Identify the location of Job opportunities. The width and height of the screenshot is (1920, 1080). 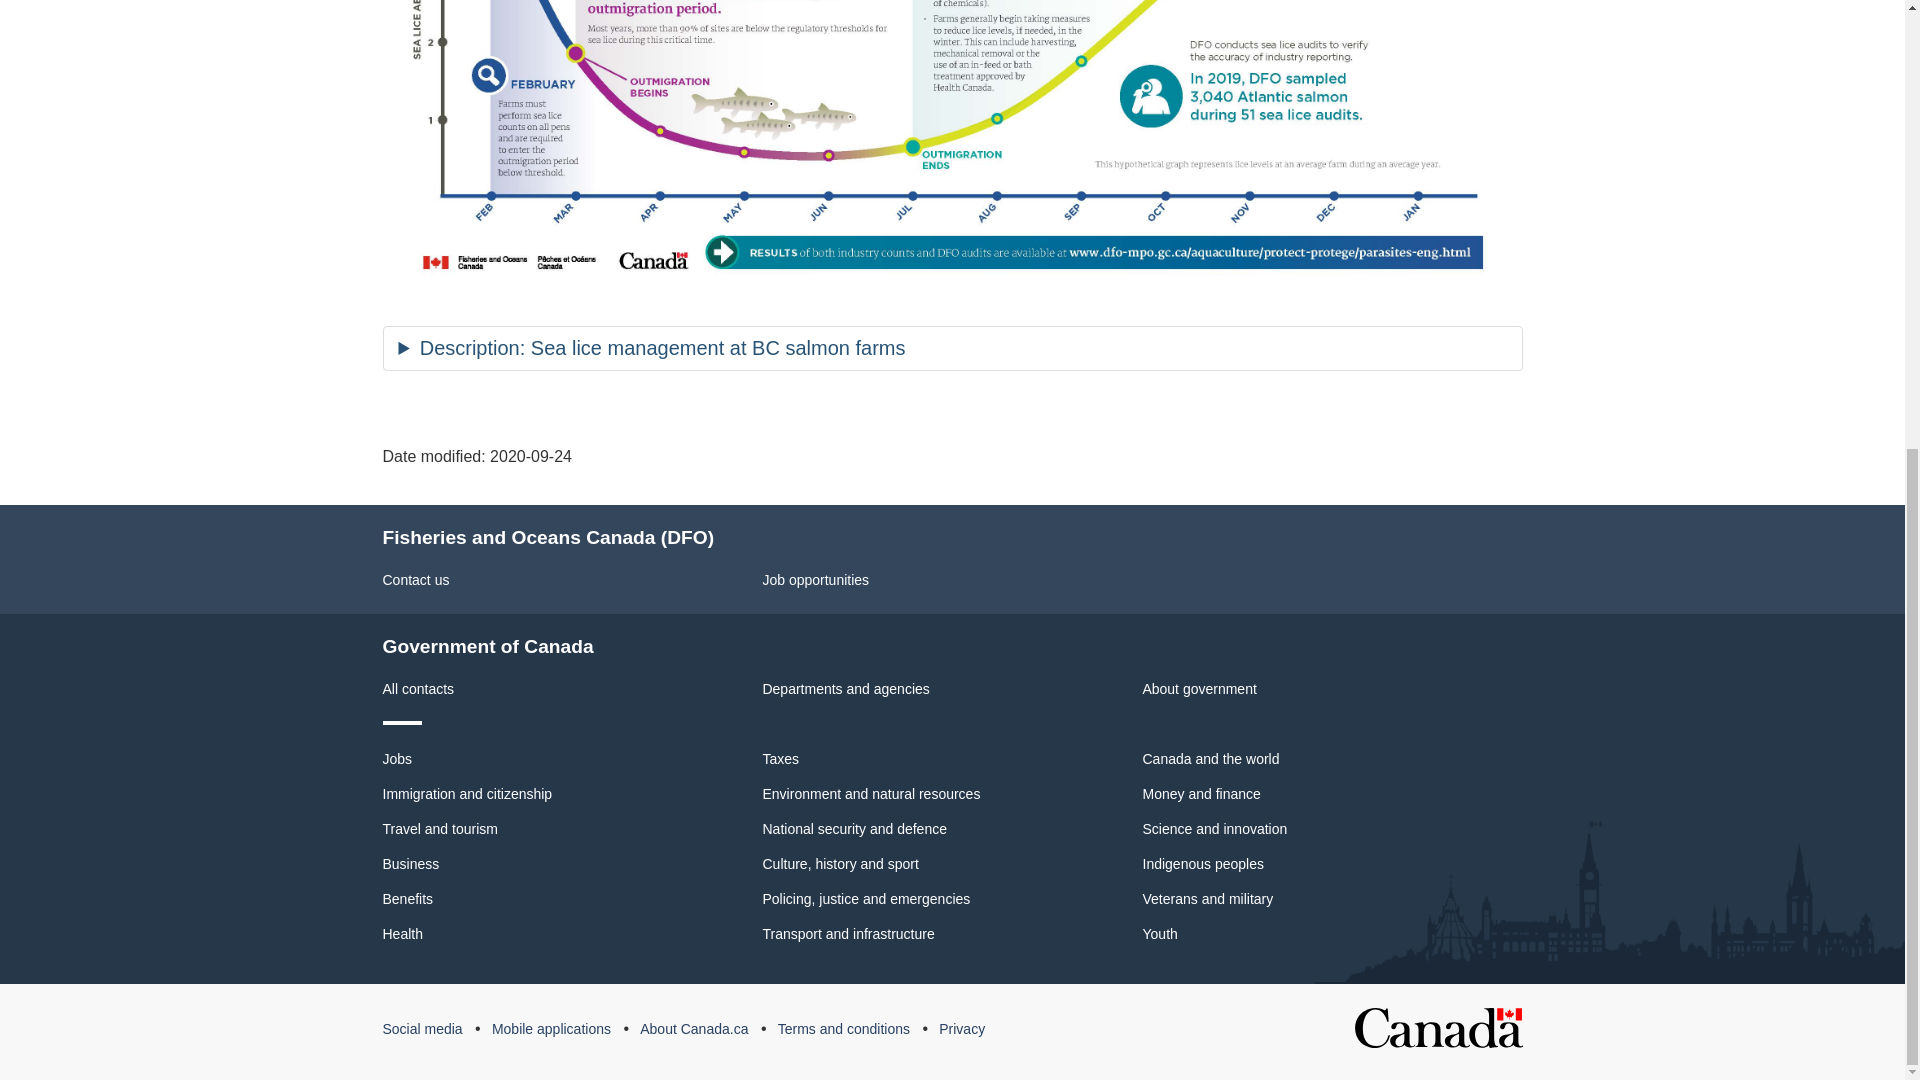
(816, 580).